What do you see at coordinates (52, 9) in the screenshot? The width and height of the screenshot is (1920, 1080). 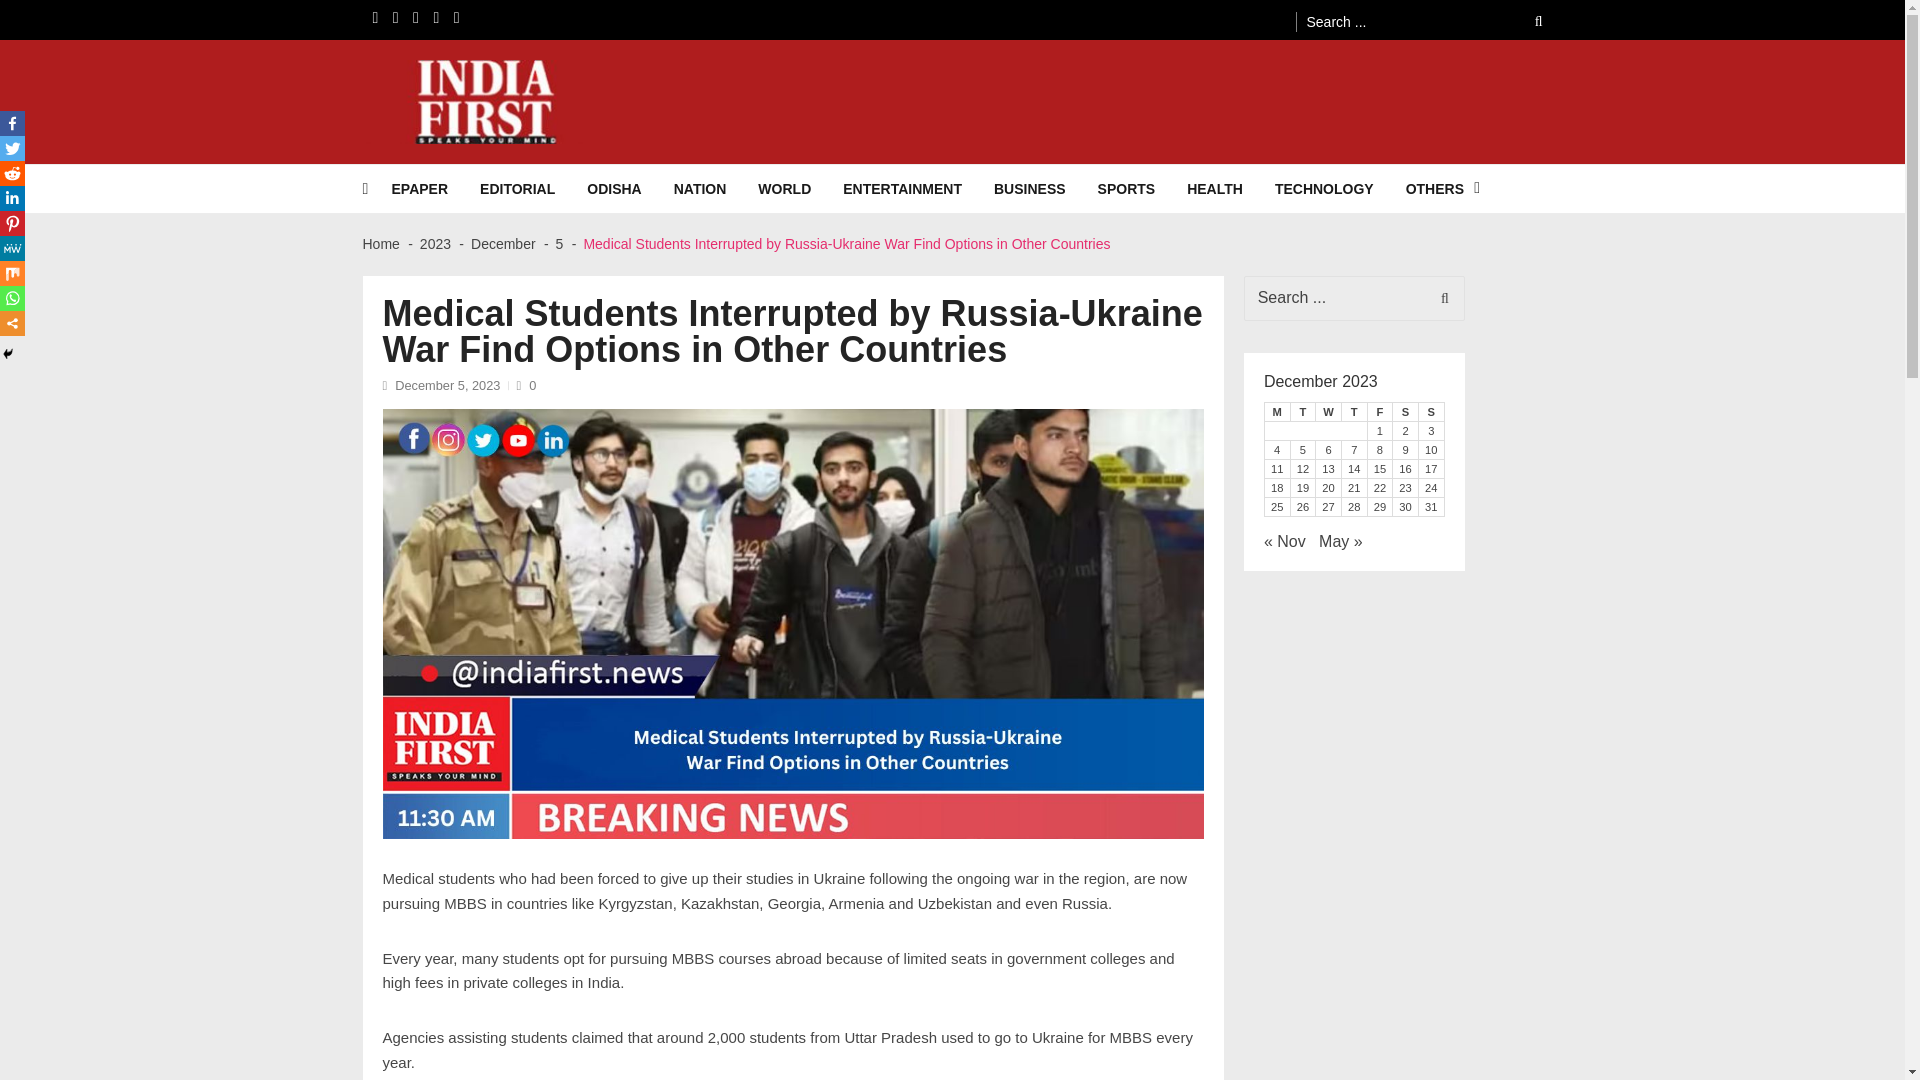 I see `Skip to content` at bounding box center [52, 9].